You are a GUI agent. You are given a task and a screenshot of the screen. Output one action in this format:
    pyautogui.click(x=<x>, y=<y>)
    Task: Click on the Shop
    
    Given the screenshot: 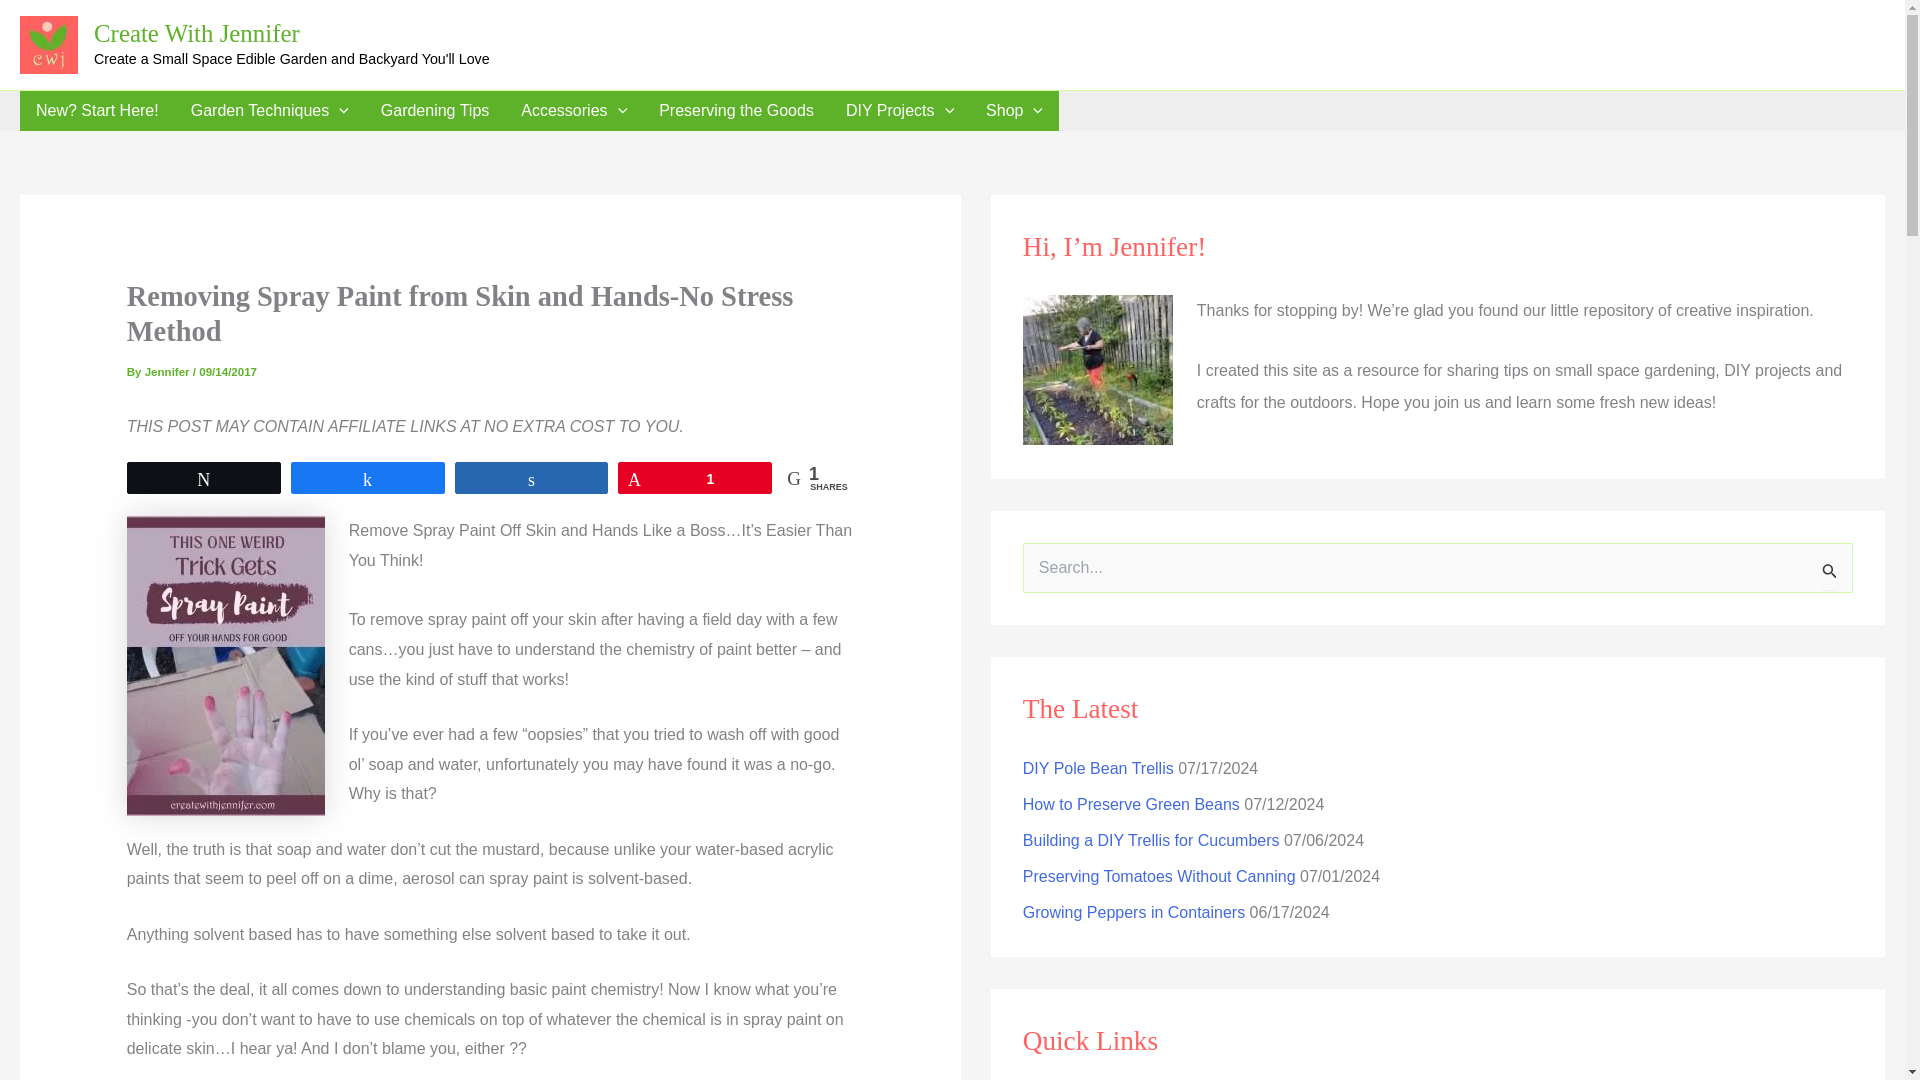 What is the action you would take?
    pyautogui.click(x=1014, y=110)
    